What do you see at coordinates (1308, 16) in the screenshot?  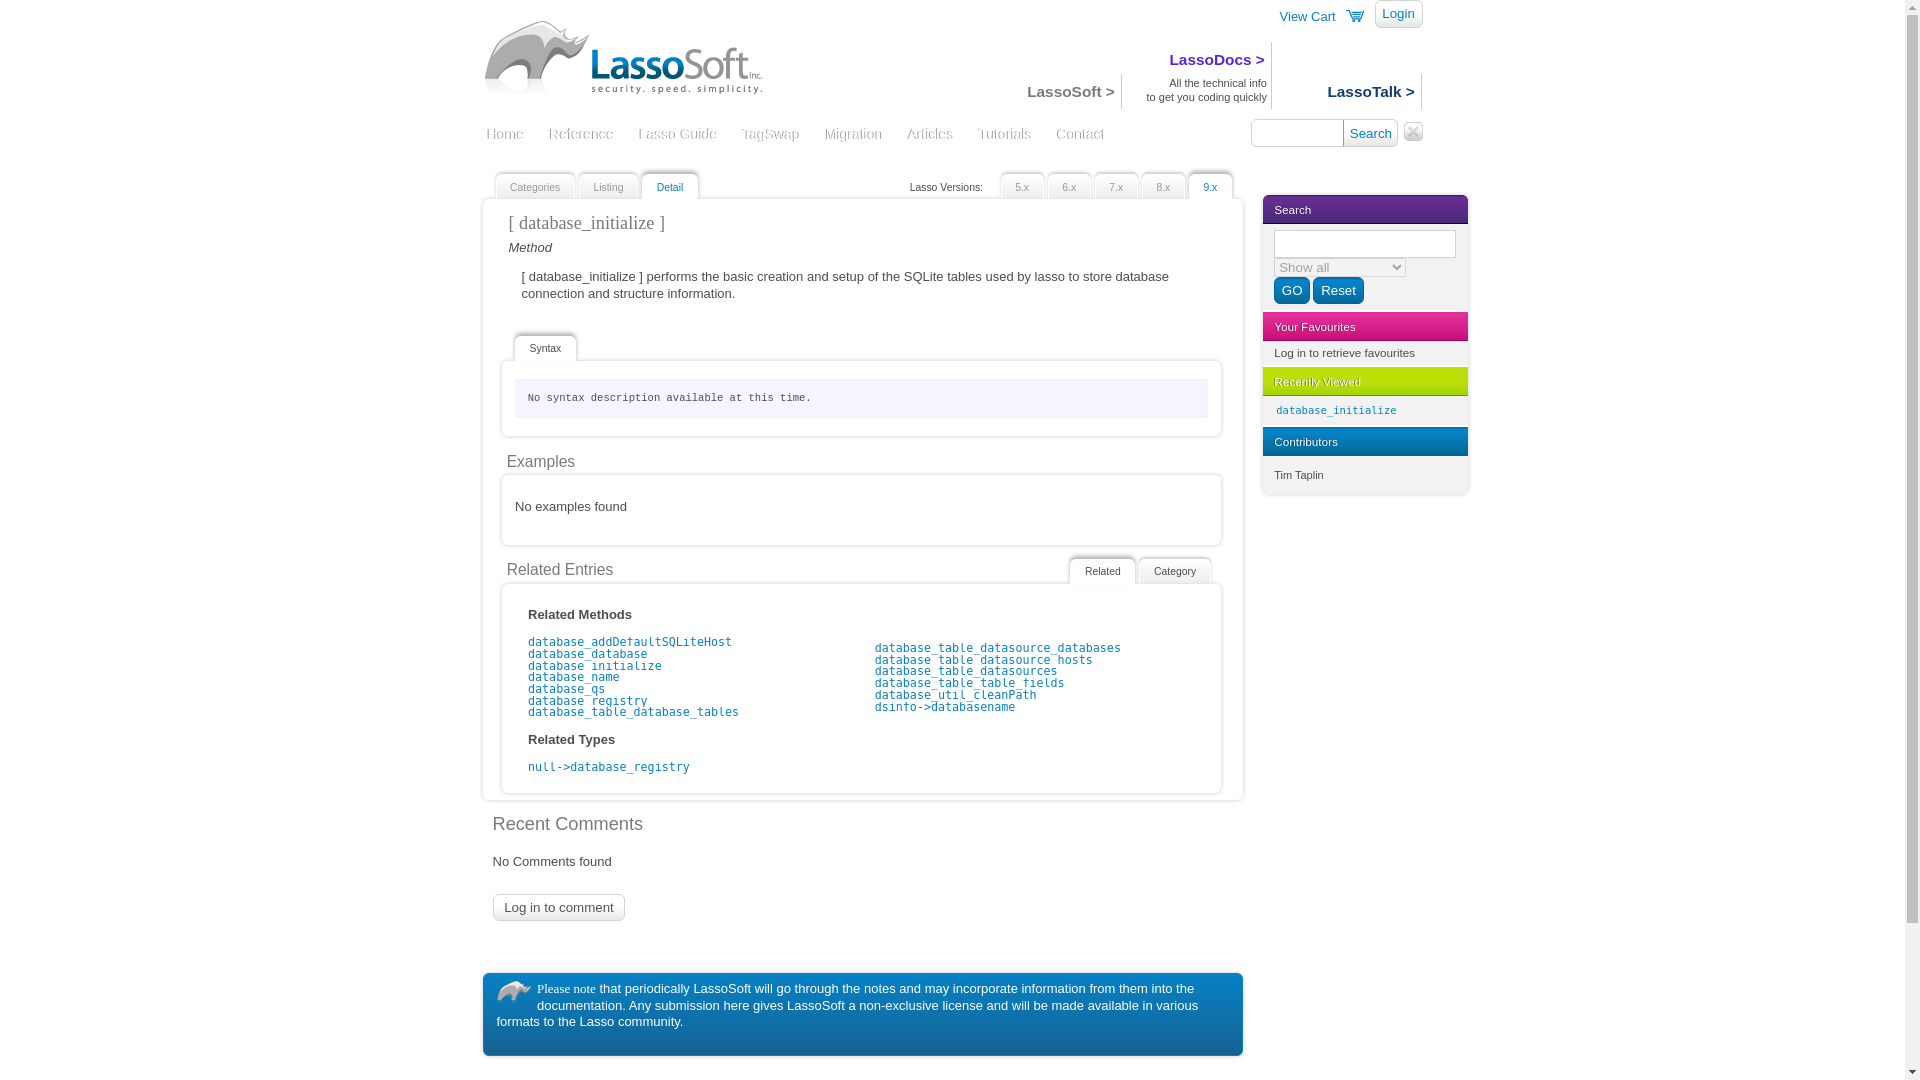 I see `View Cart` at bounding box center [1308, 16].